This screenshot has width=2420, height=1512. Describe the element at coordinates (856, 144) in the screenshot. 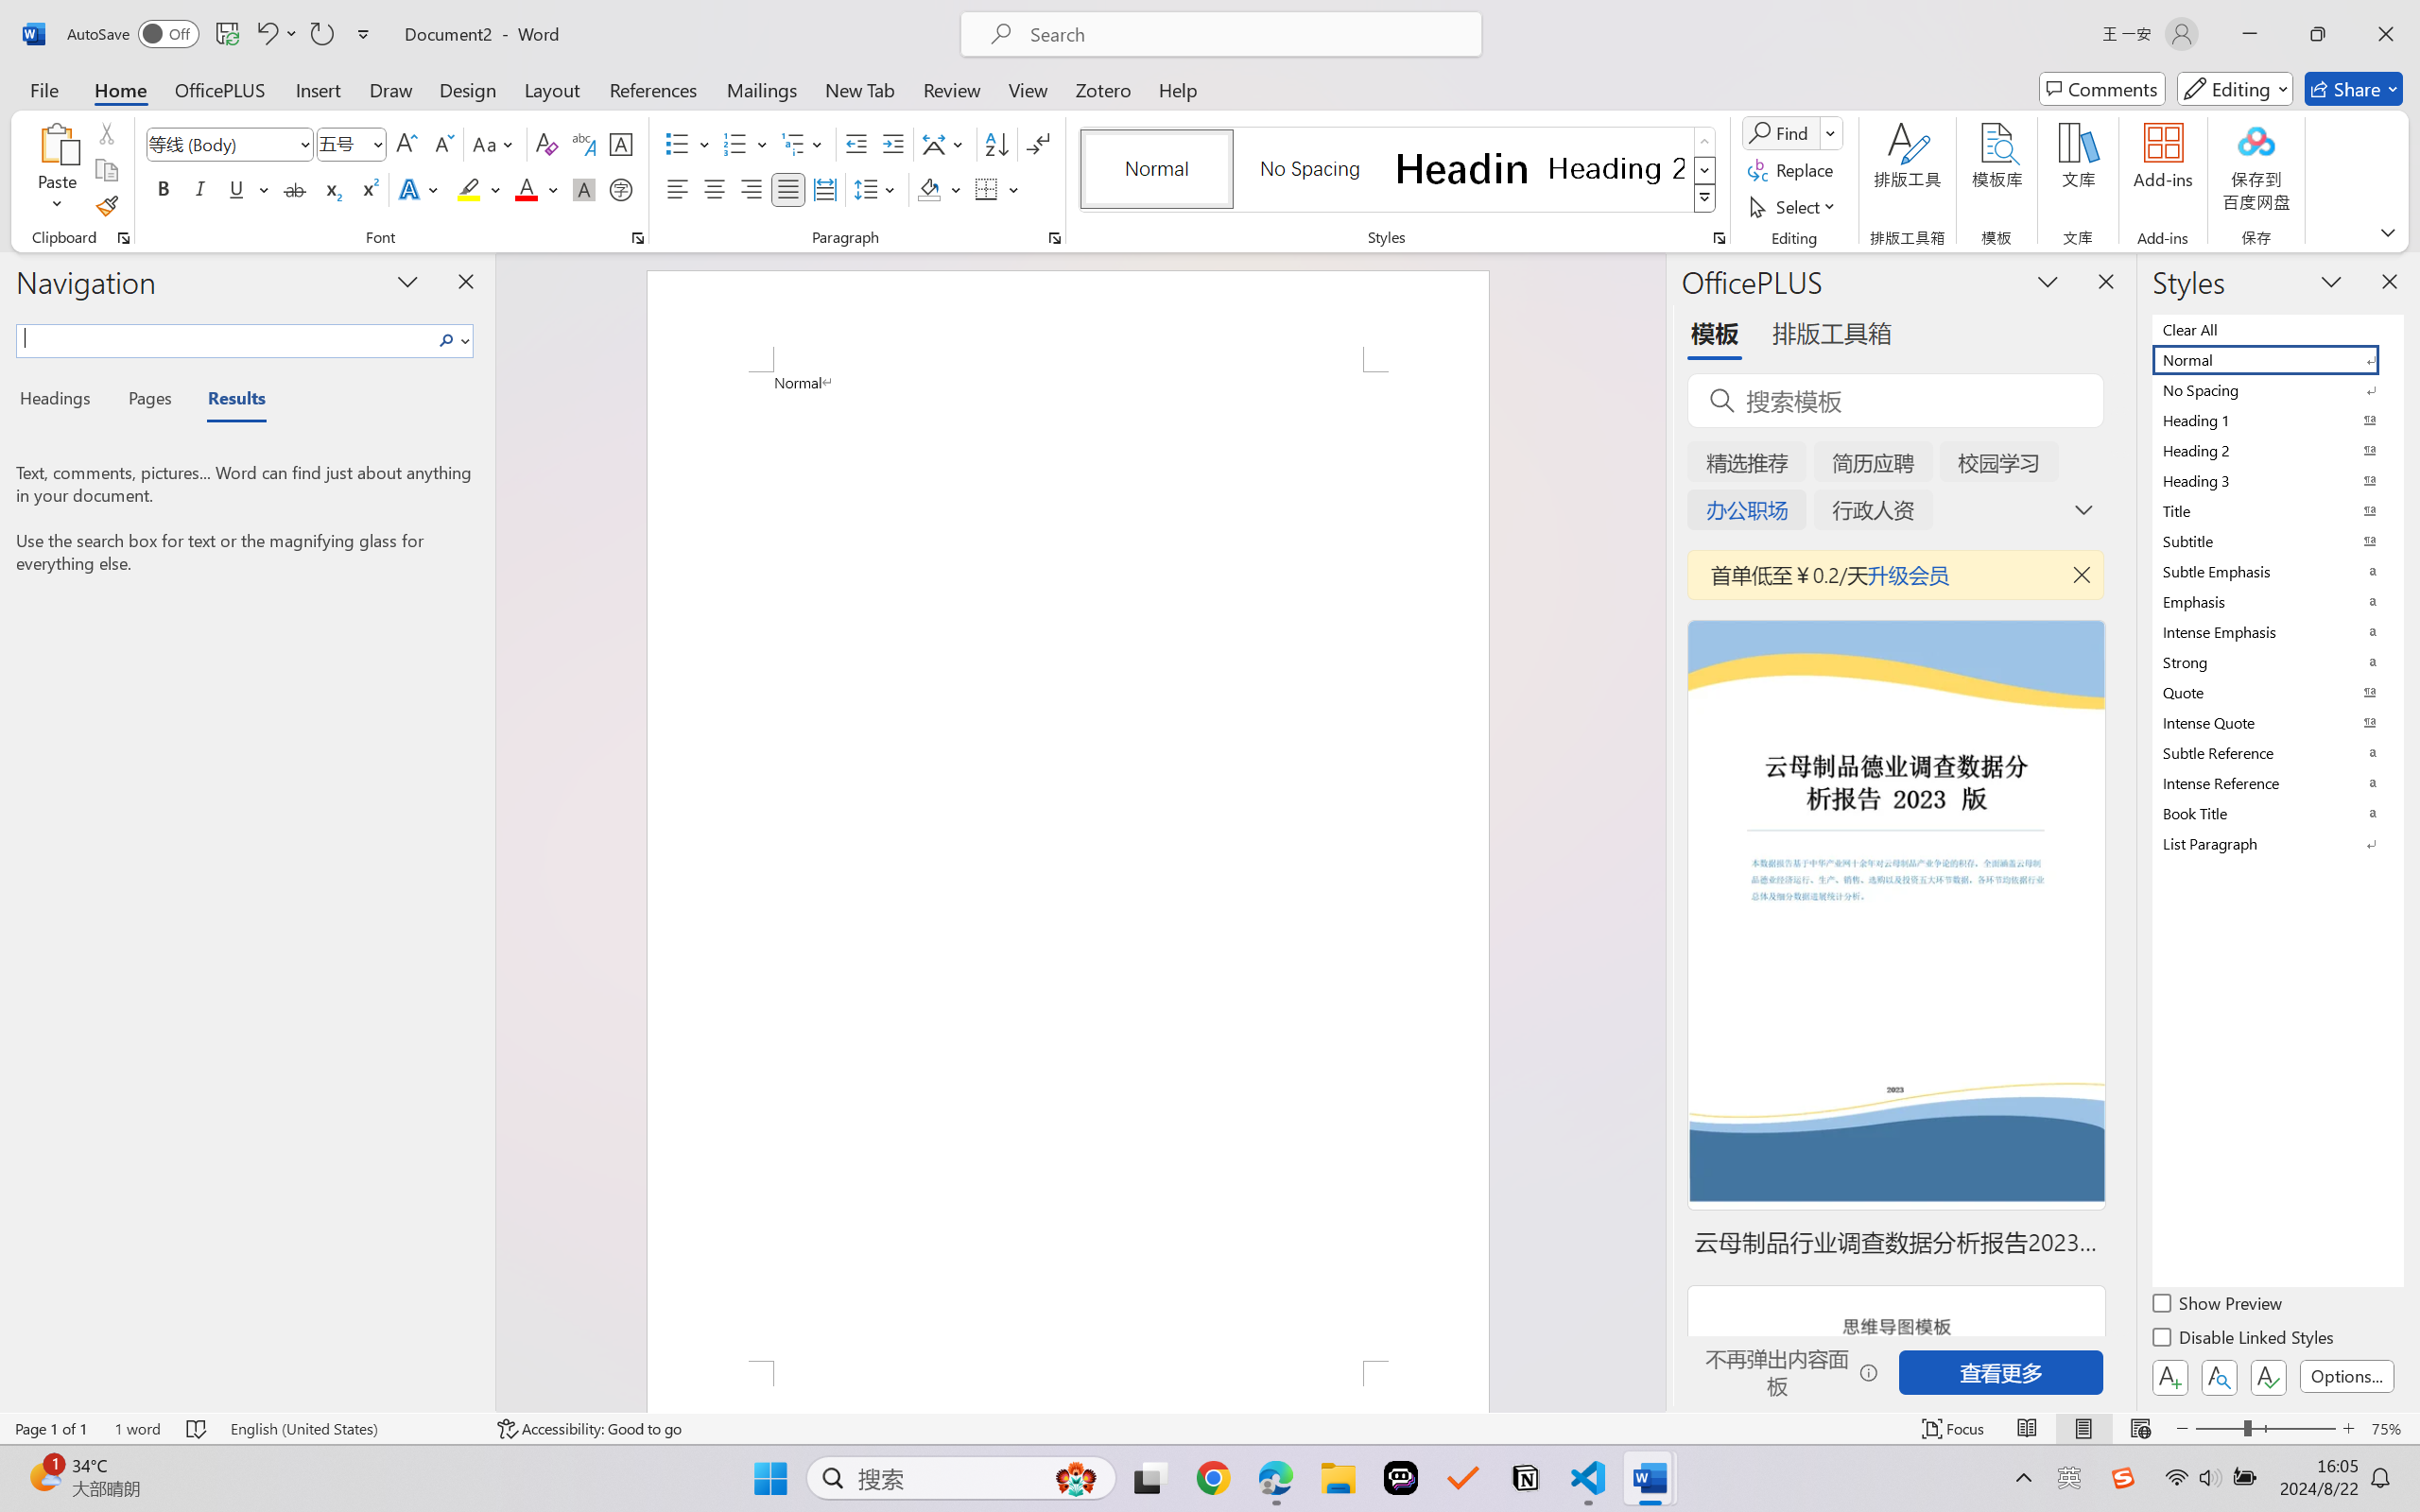

I see `Decrease Indent` at that location.